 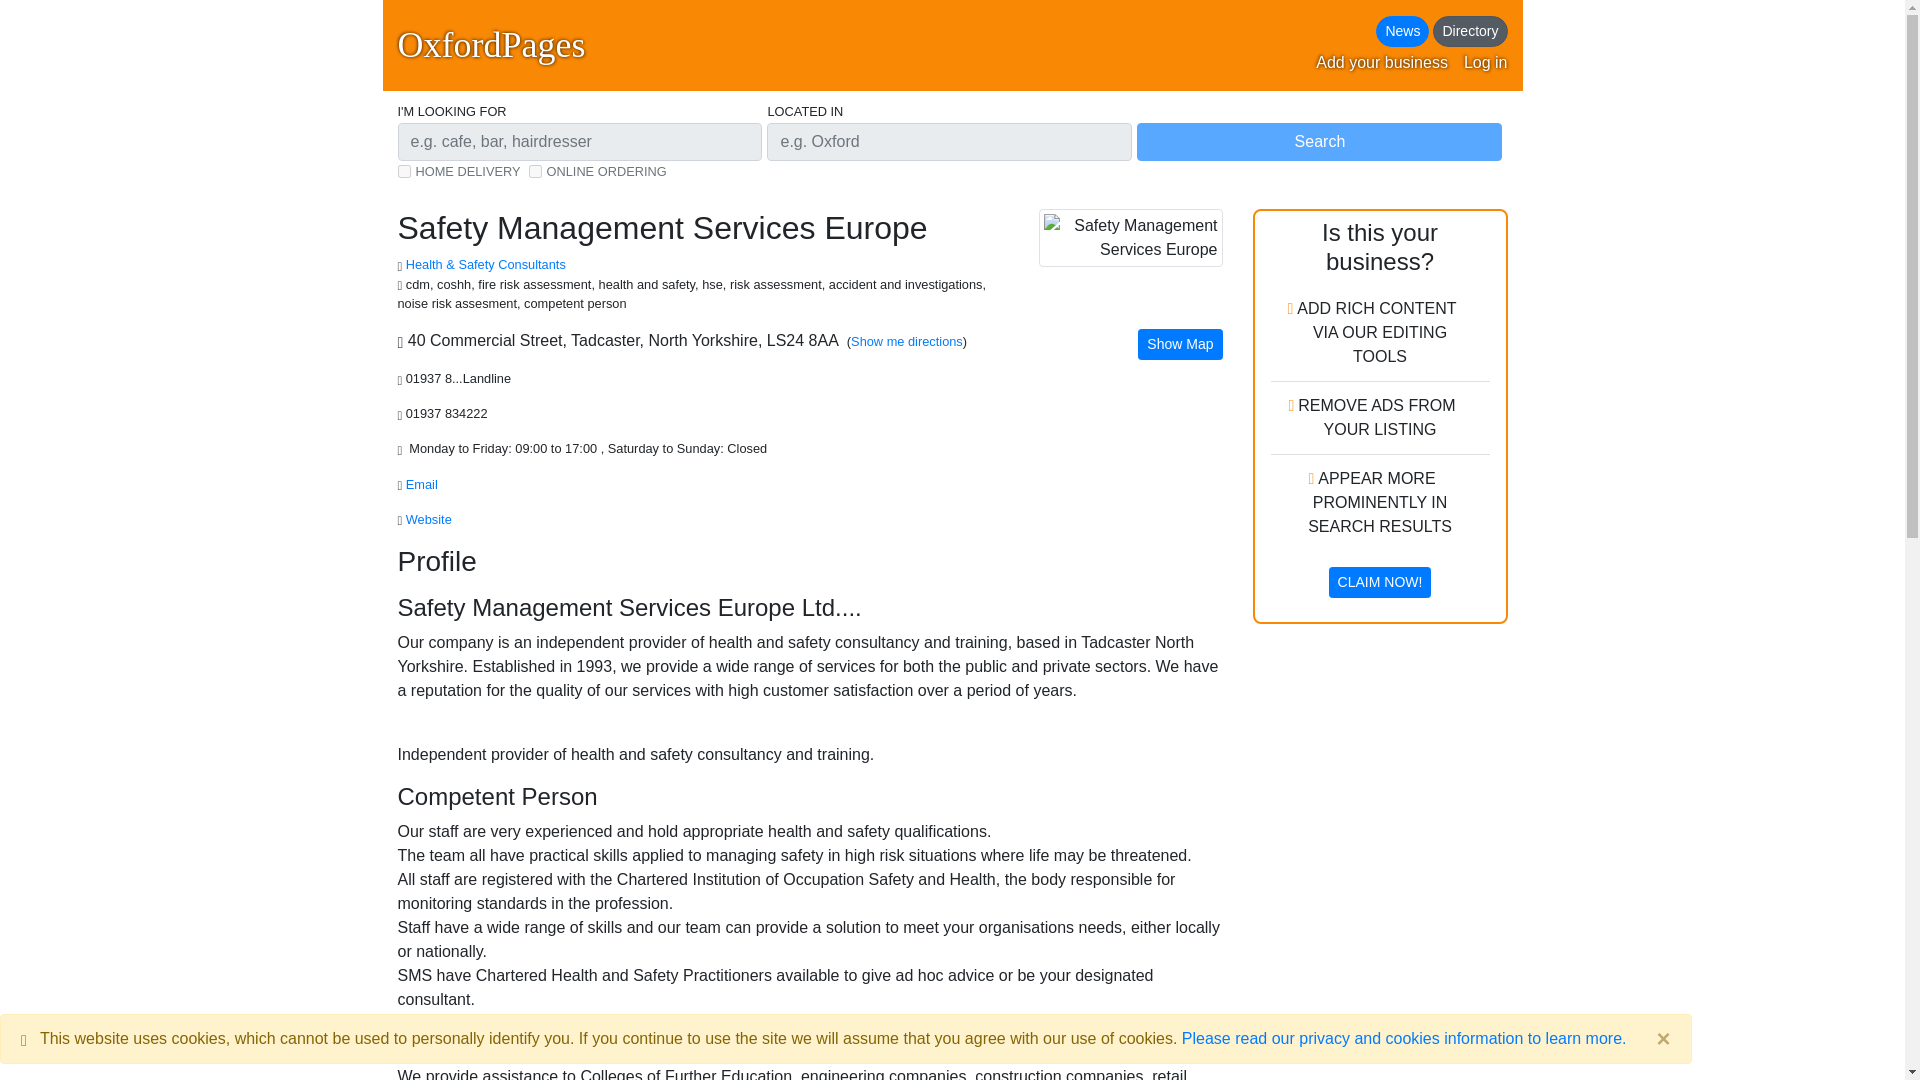 What do you see at coordinates (1402, 32) in the screenshot?
I see `News` at bounding box center [1402, 32].